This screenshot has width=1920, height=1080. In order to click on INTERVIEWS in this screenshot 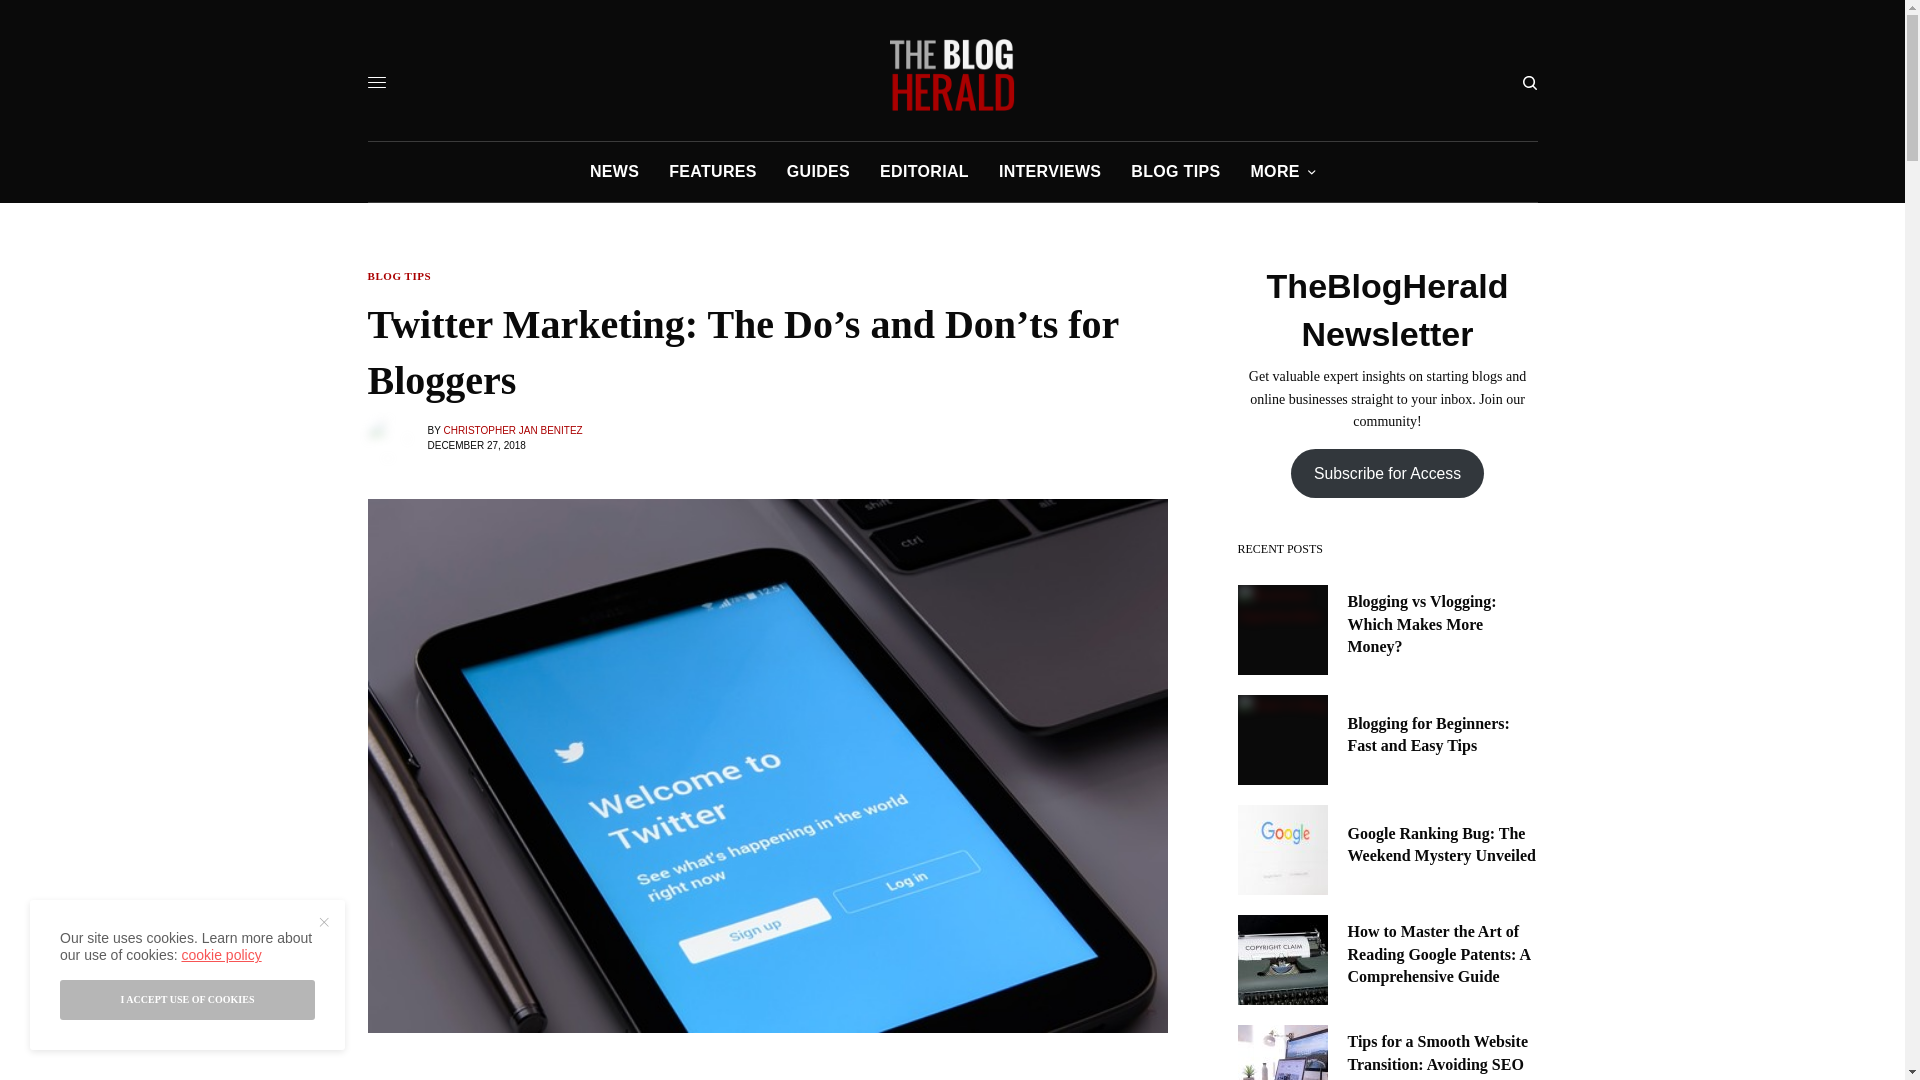, I will do `click(1049, 171)`.